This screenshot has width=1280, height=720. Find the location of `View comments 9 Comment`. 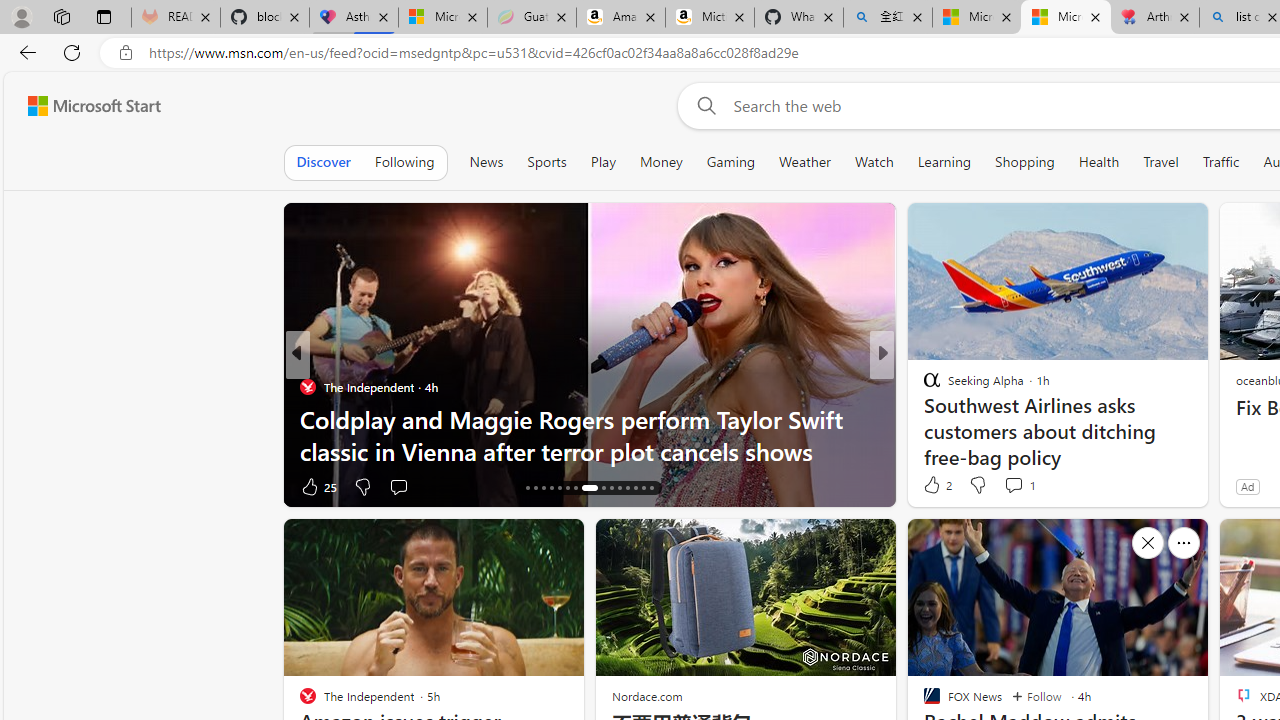

View comments 9 Comment is located at coordinates (1020, 486).